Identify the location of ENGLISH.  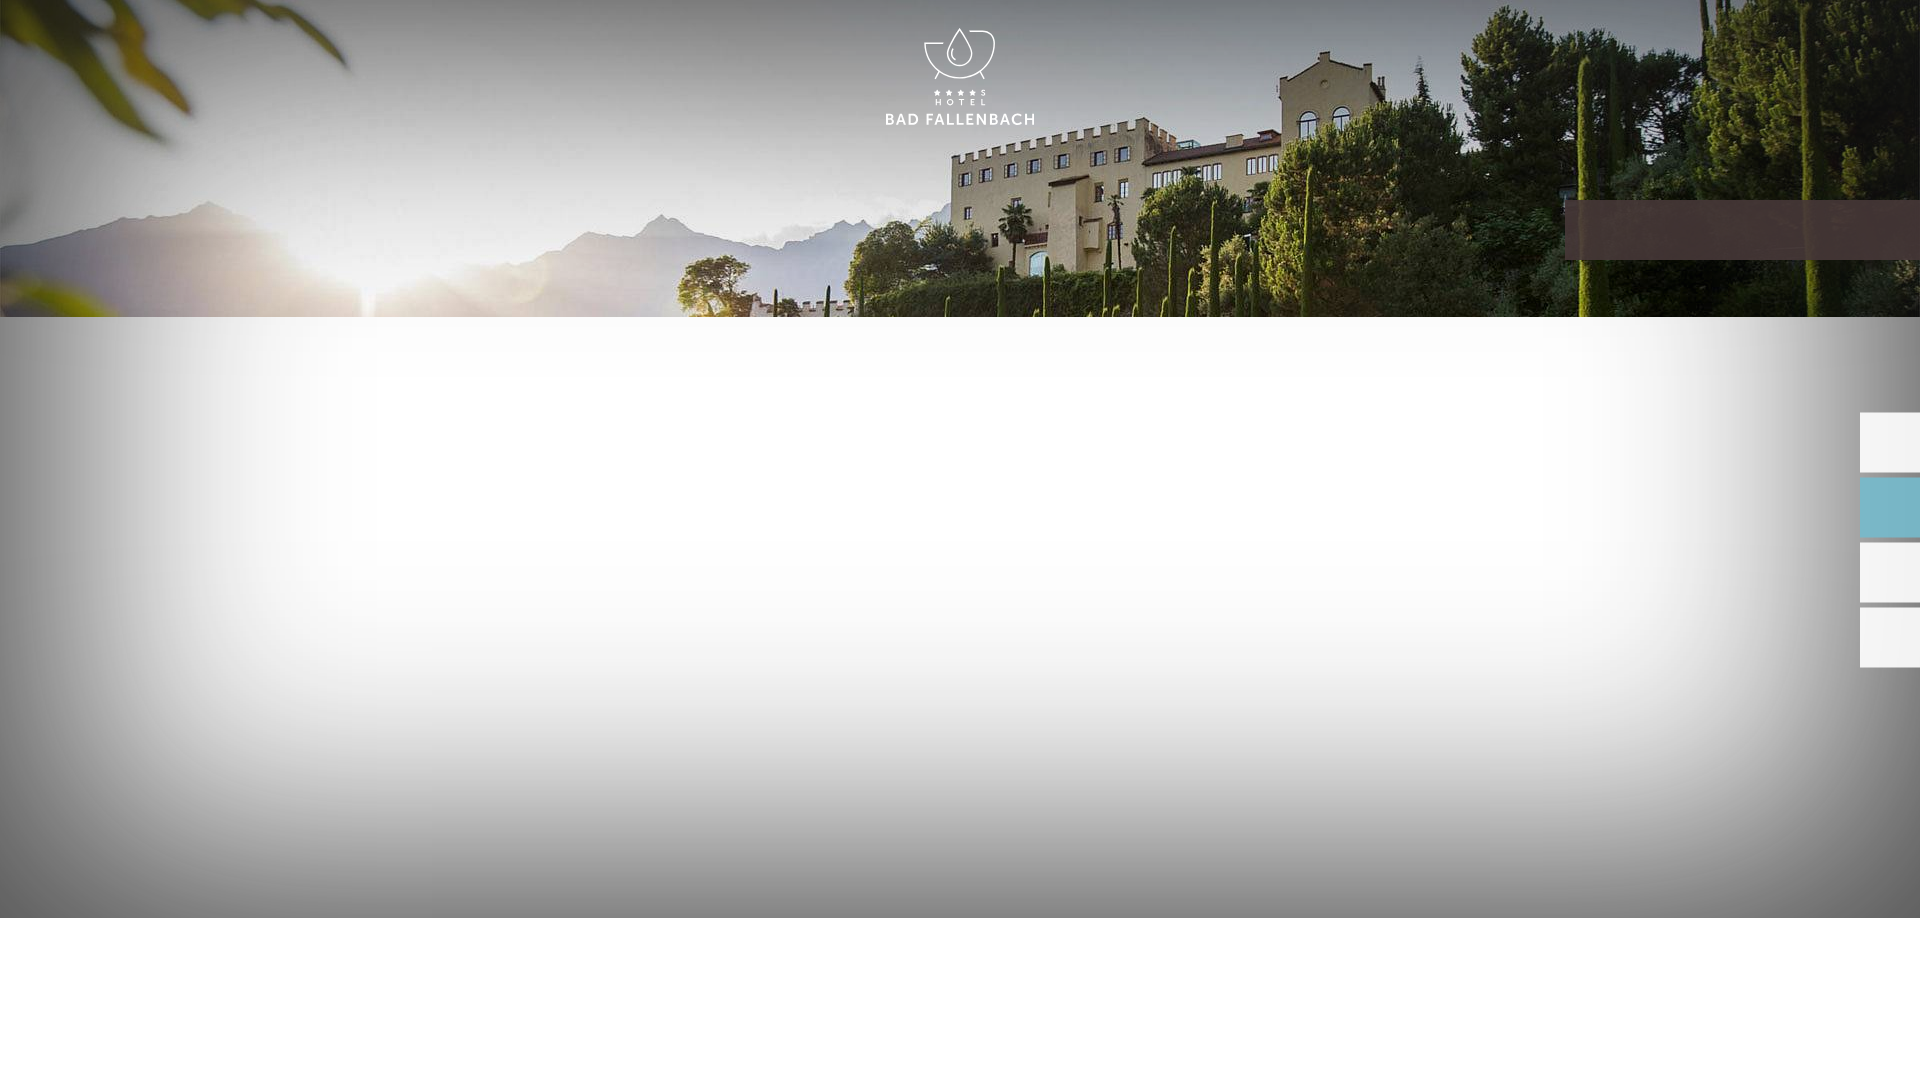
(1704, 38).